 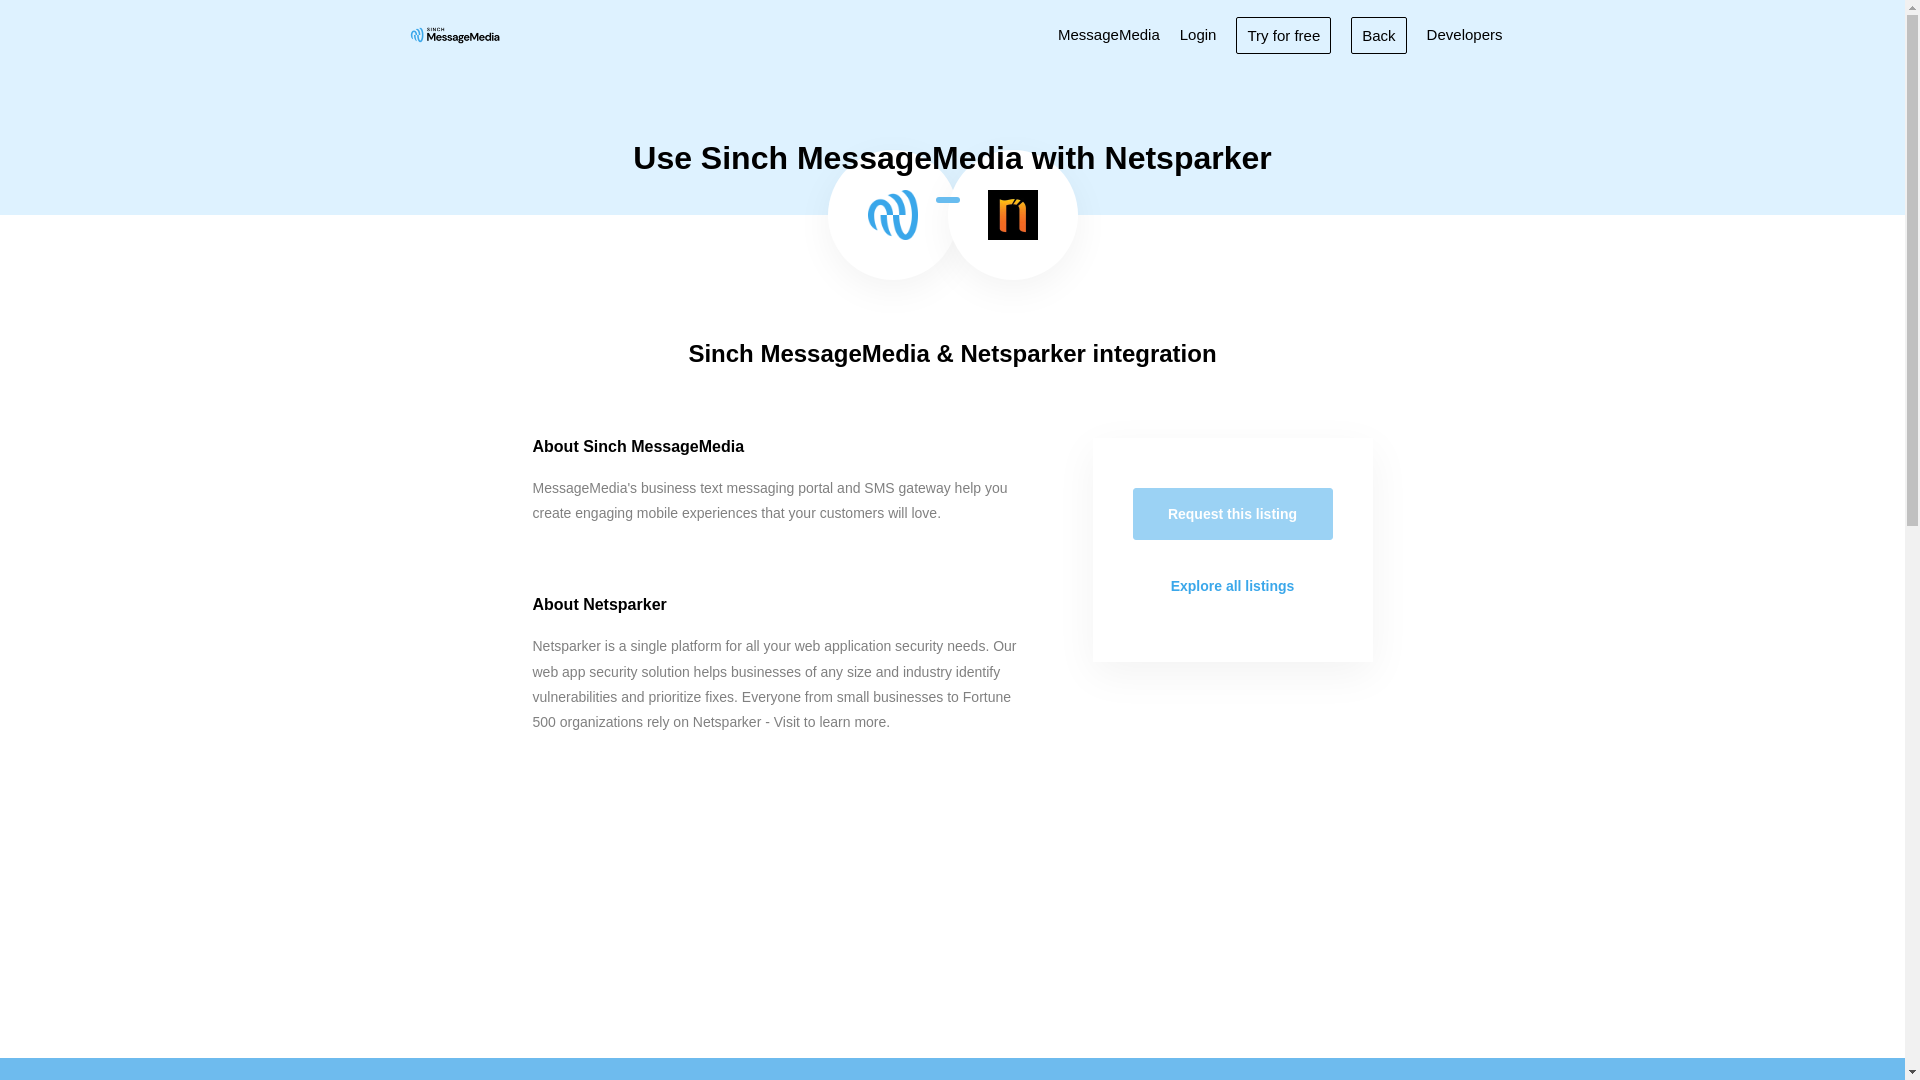 I want to click on MessageMedia, so click(x=1108, y=34).